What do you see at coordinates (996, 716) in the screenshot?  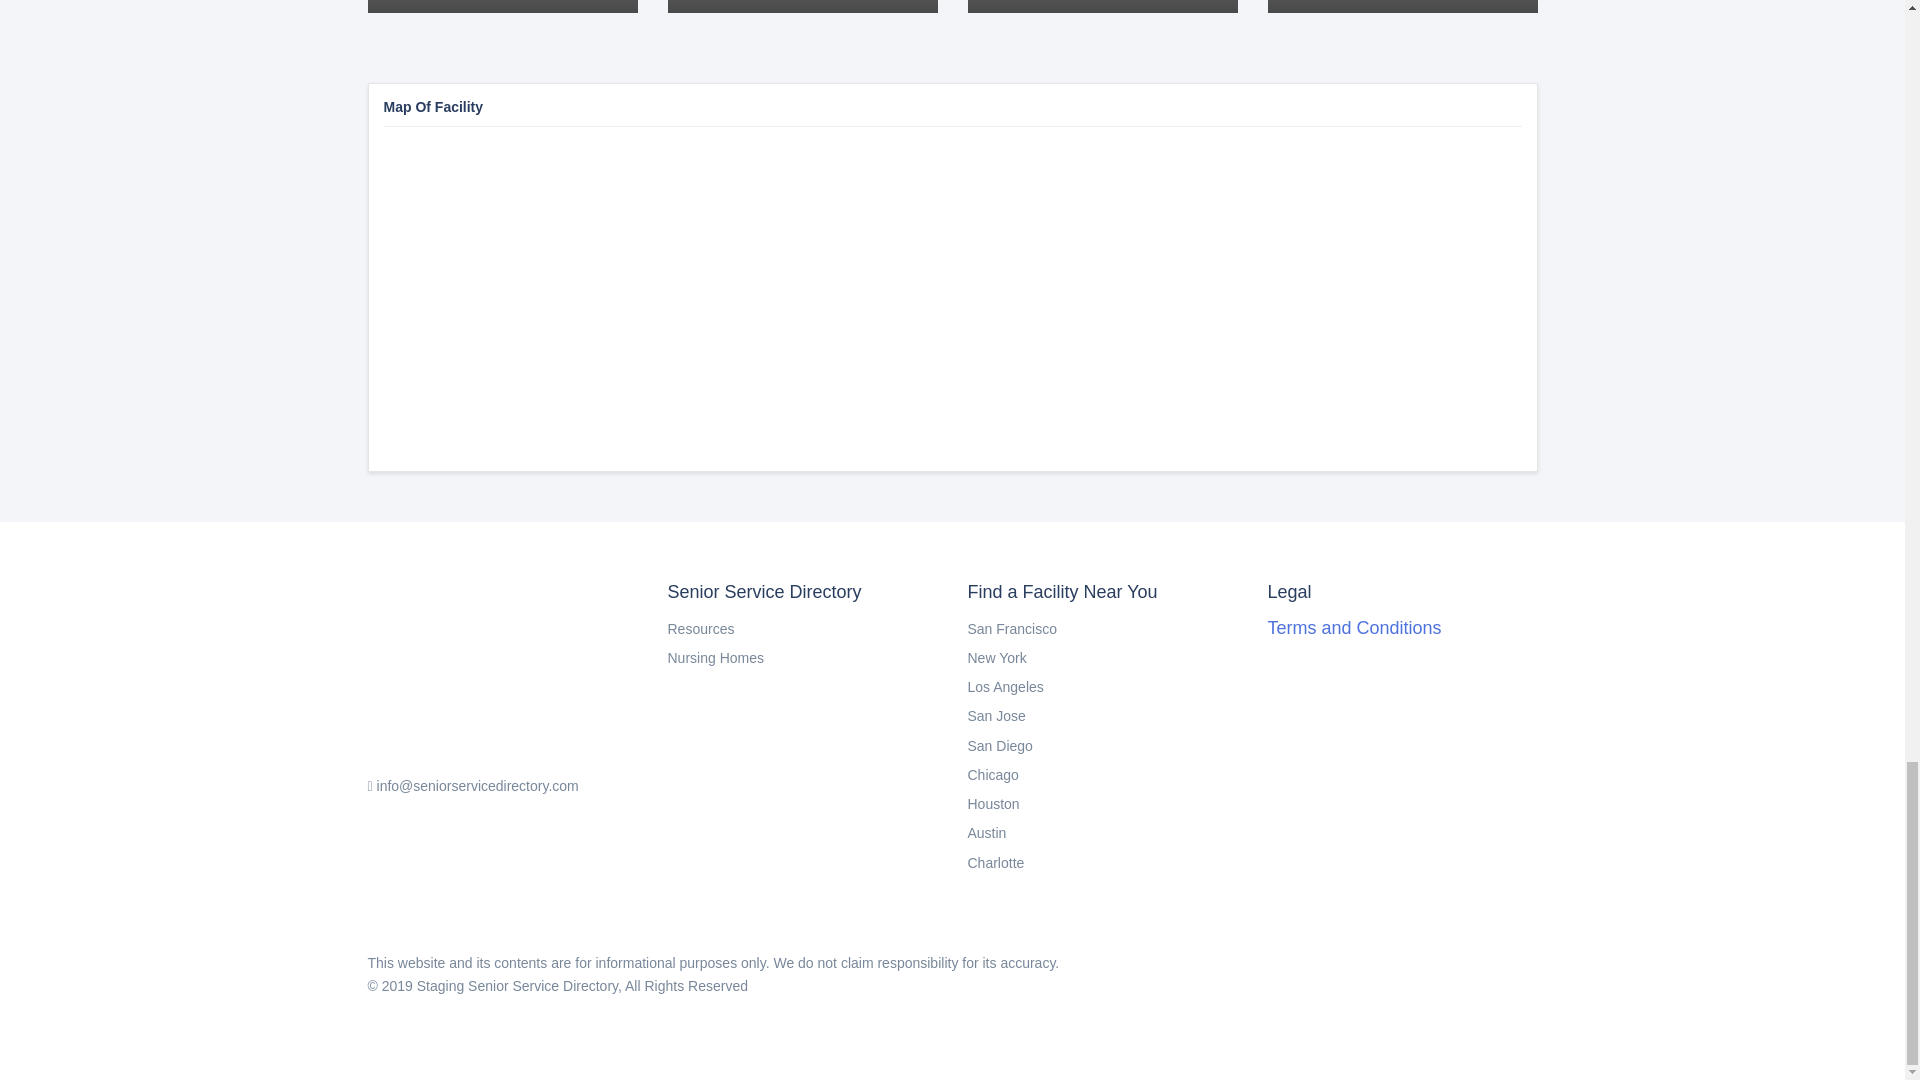 I see `Houston` at bounding box center [996, 716].